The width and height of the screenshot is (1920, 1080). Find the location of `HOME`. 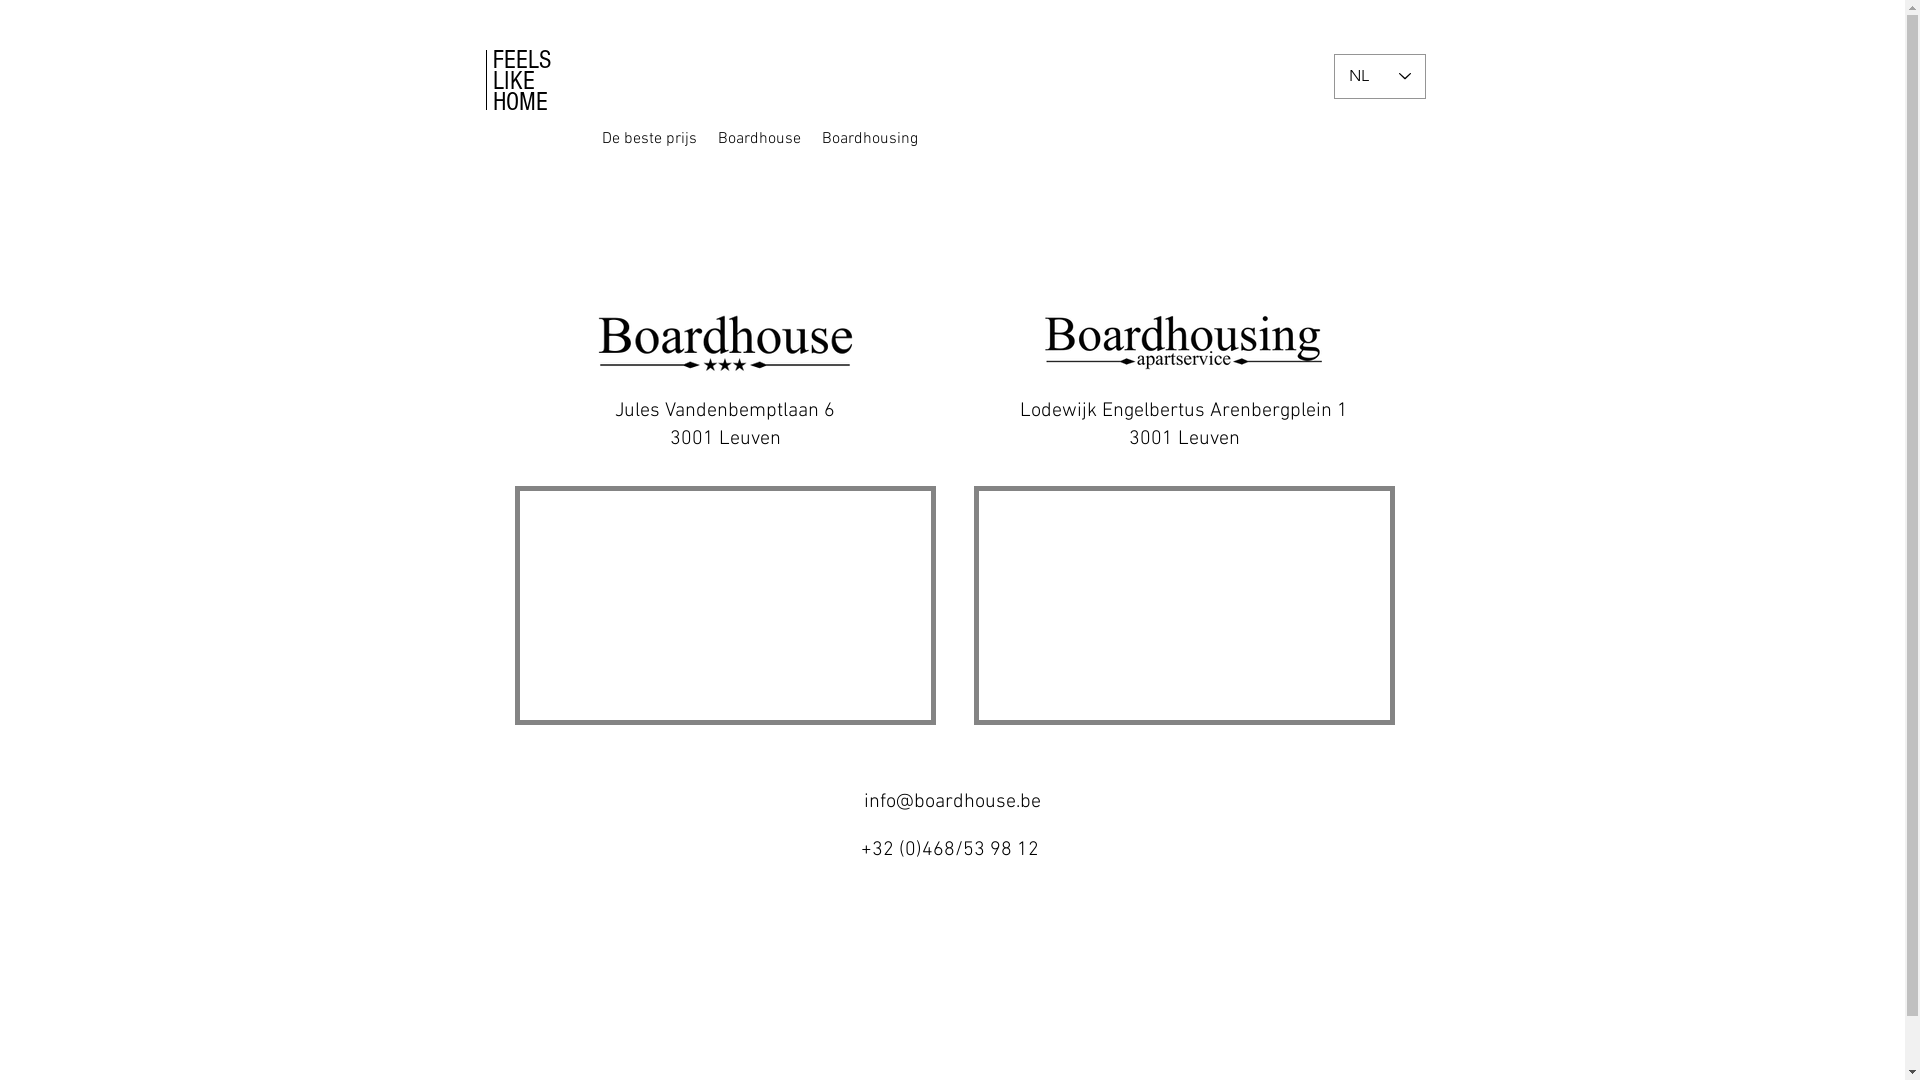

HOME is located at coordinates (519, 102).